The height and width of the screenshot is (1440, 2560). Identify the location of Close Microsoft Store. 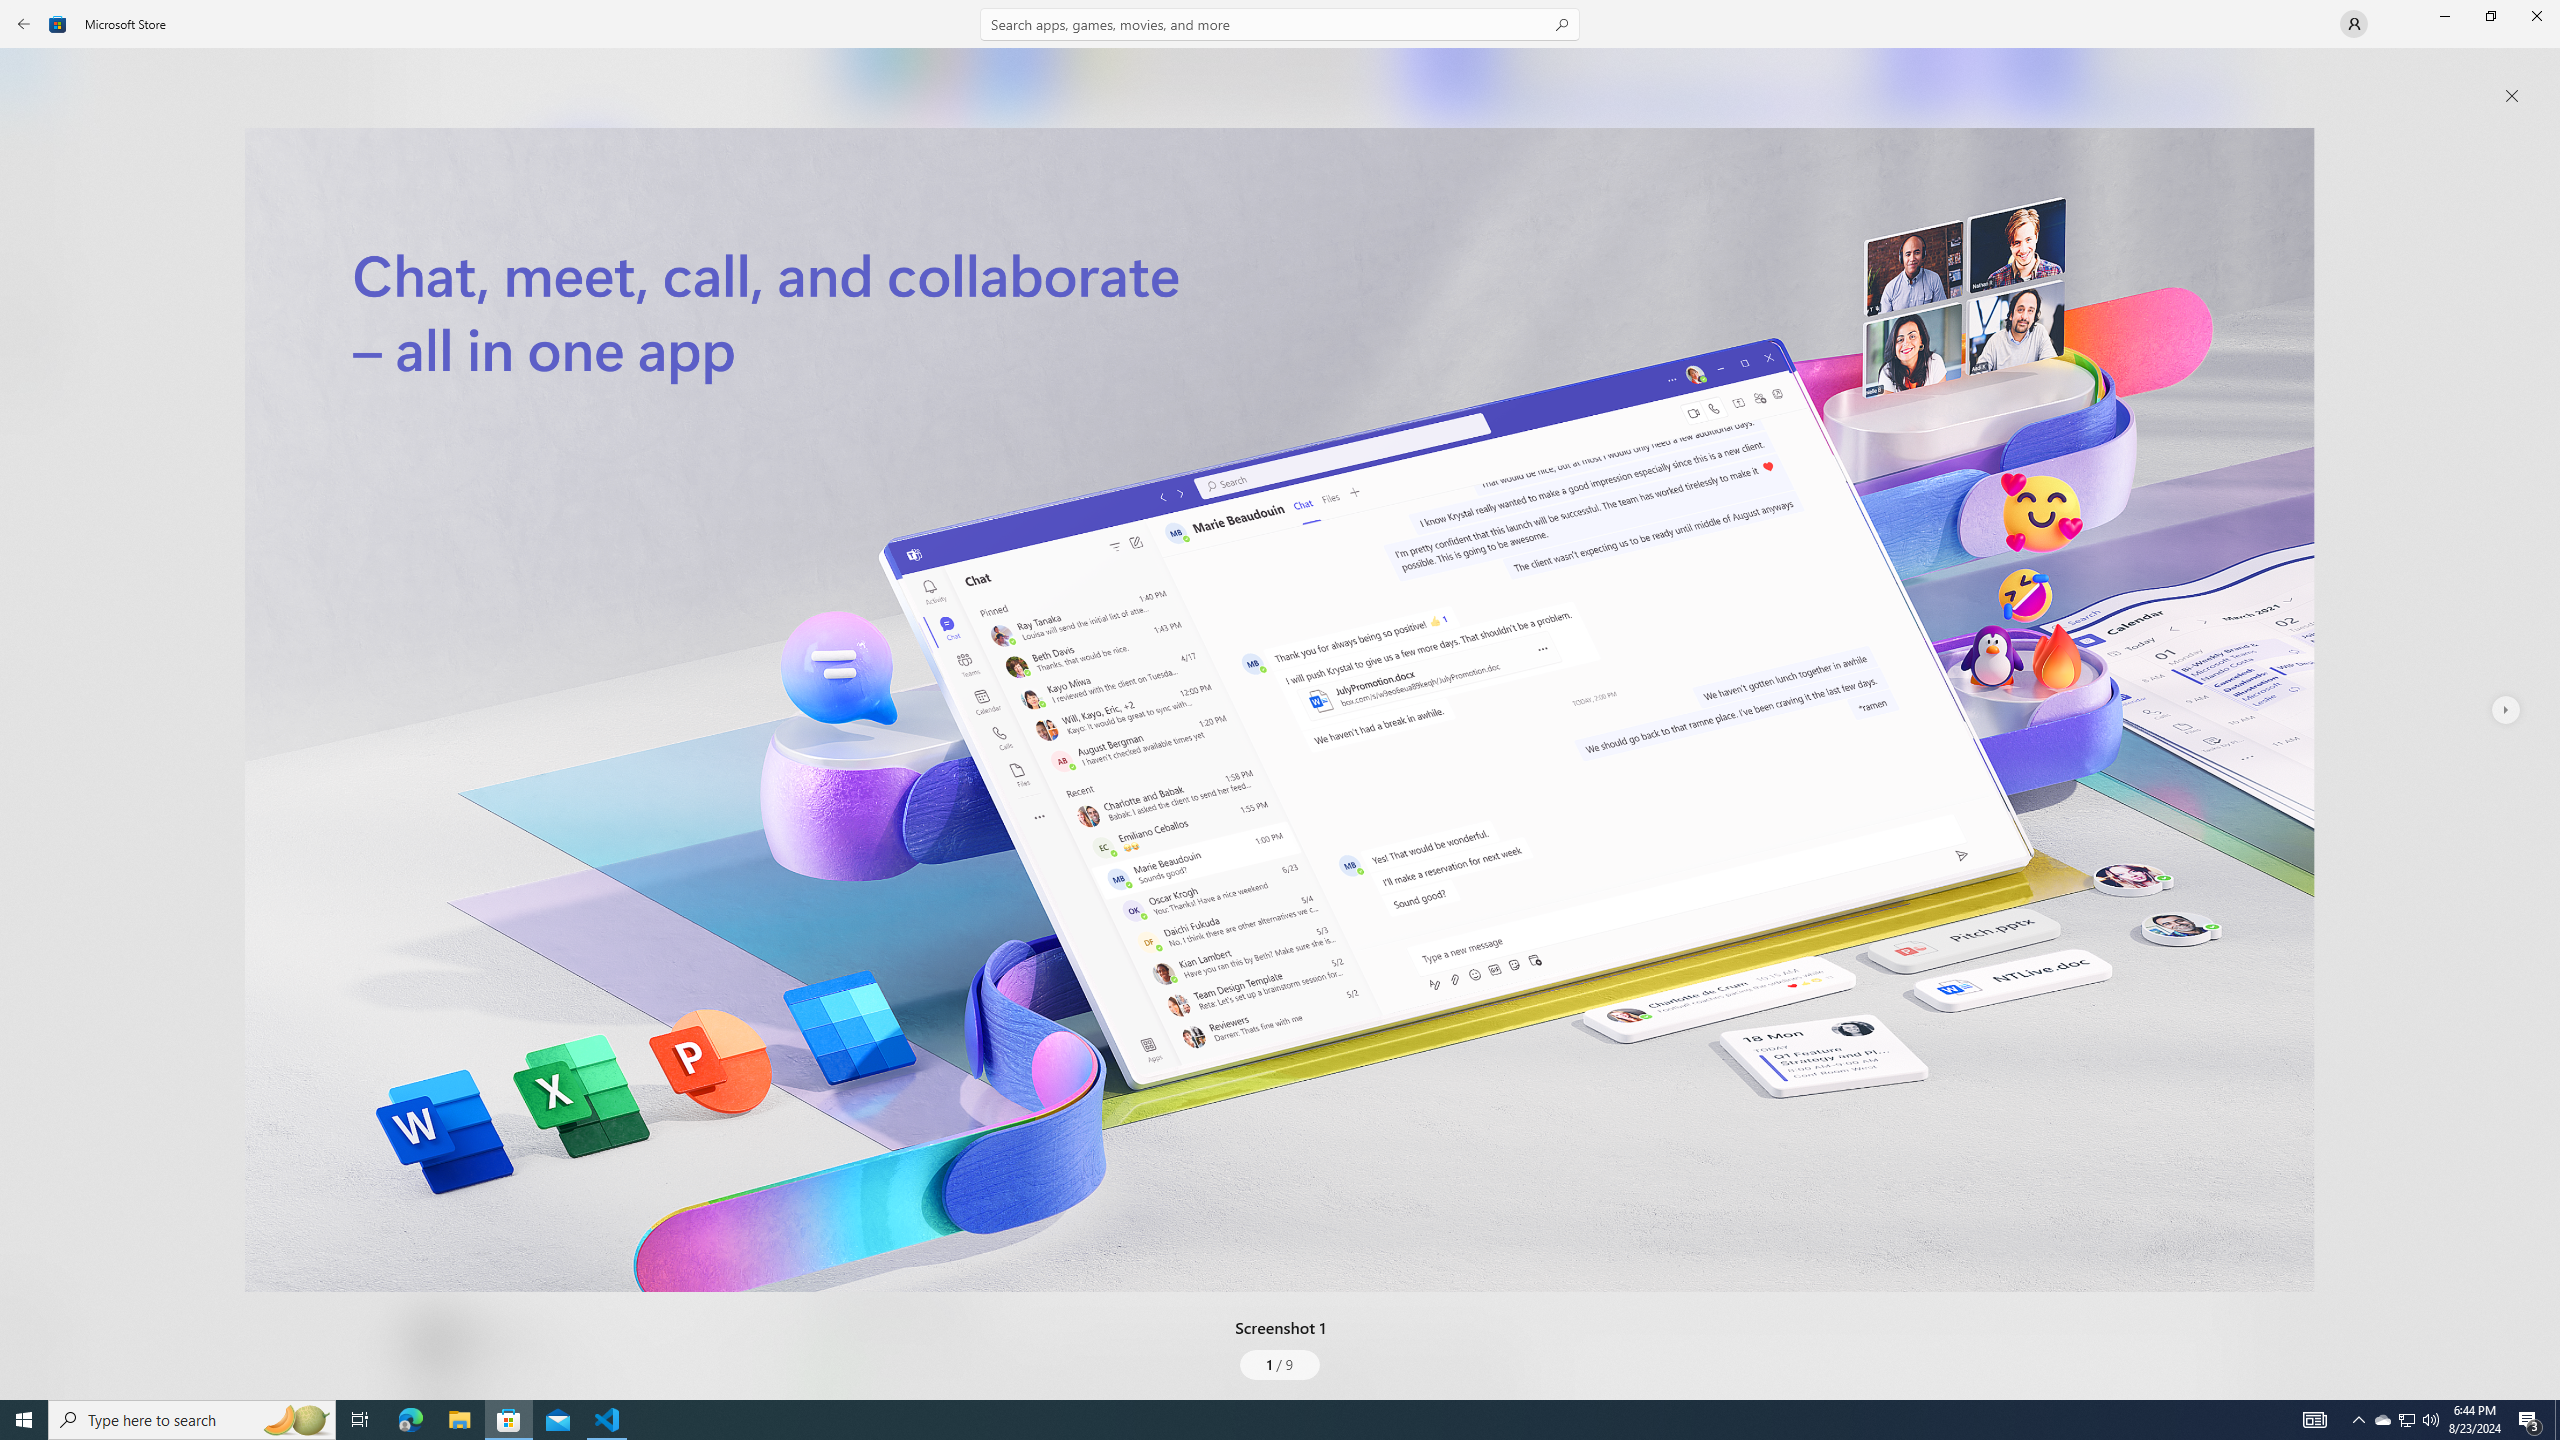
(2536, 16).